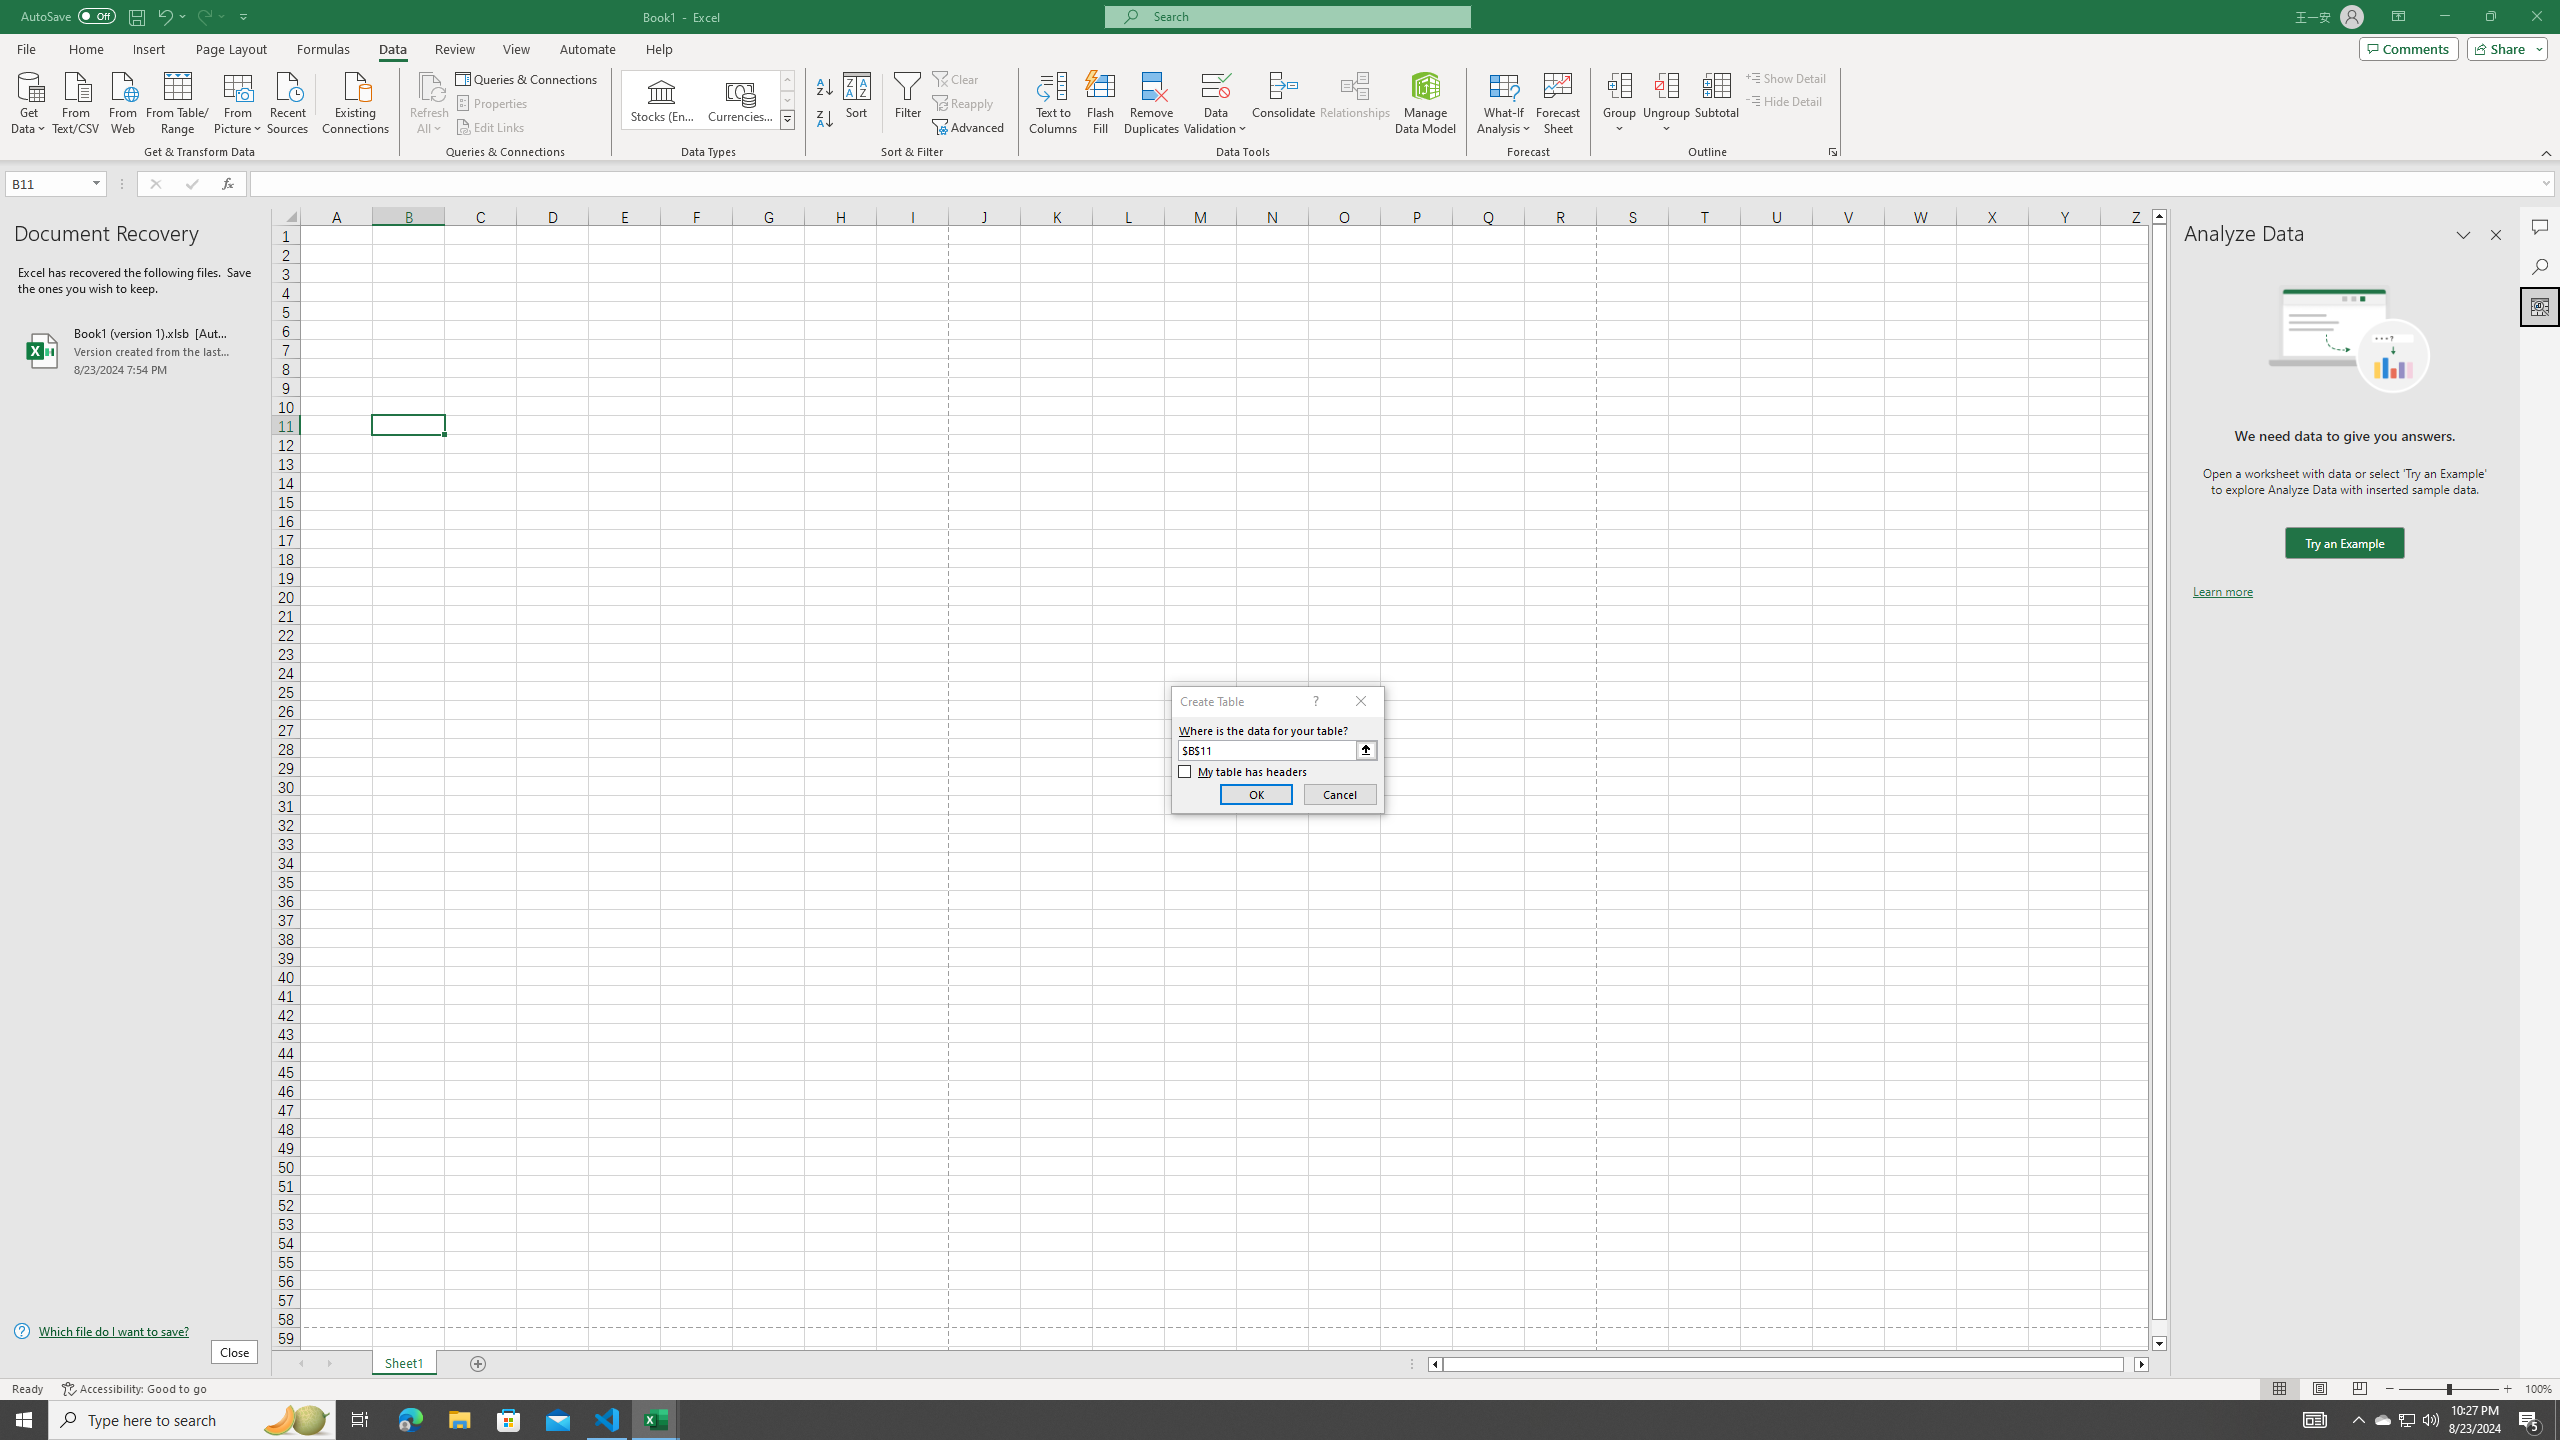  I want to click on Currencies (English), so click(740, 100).